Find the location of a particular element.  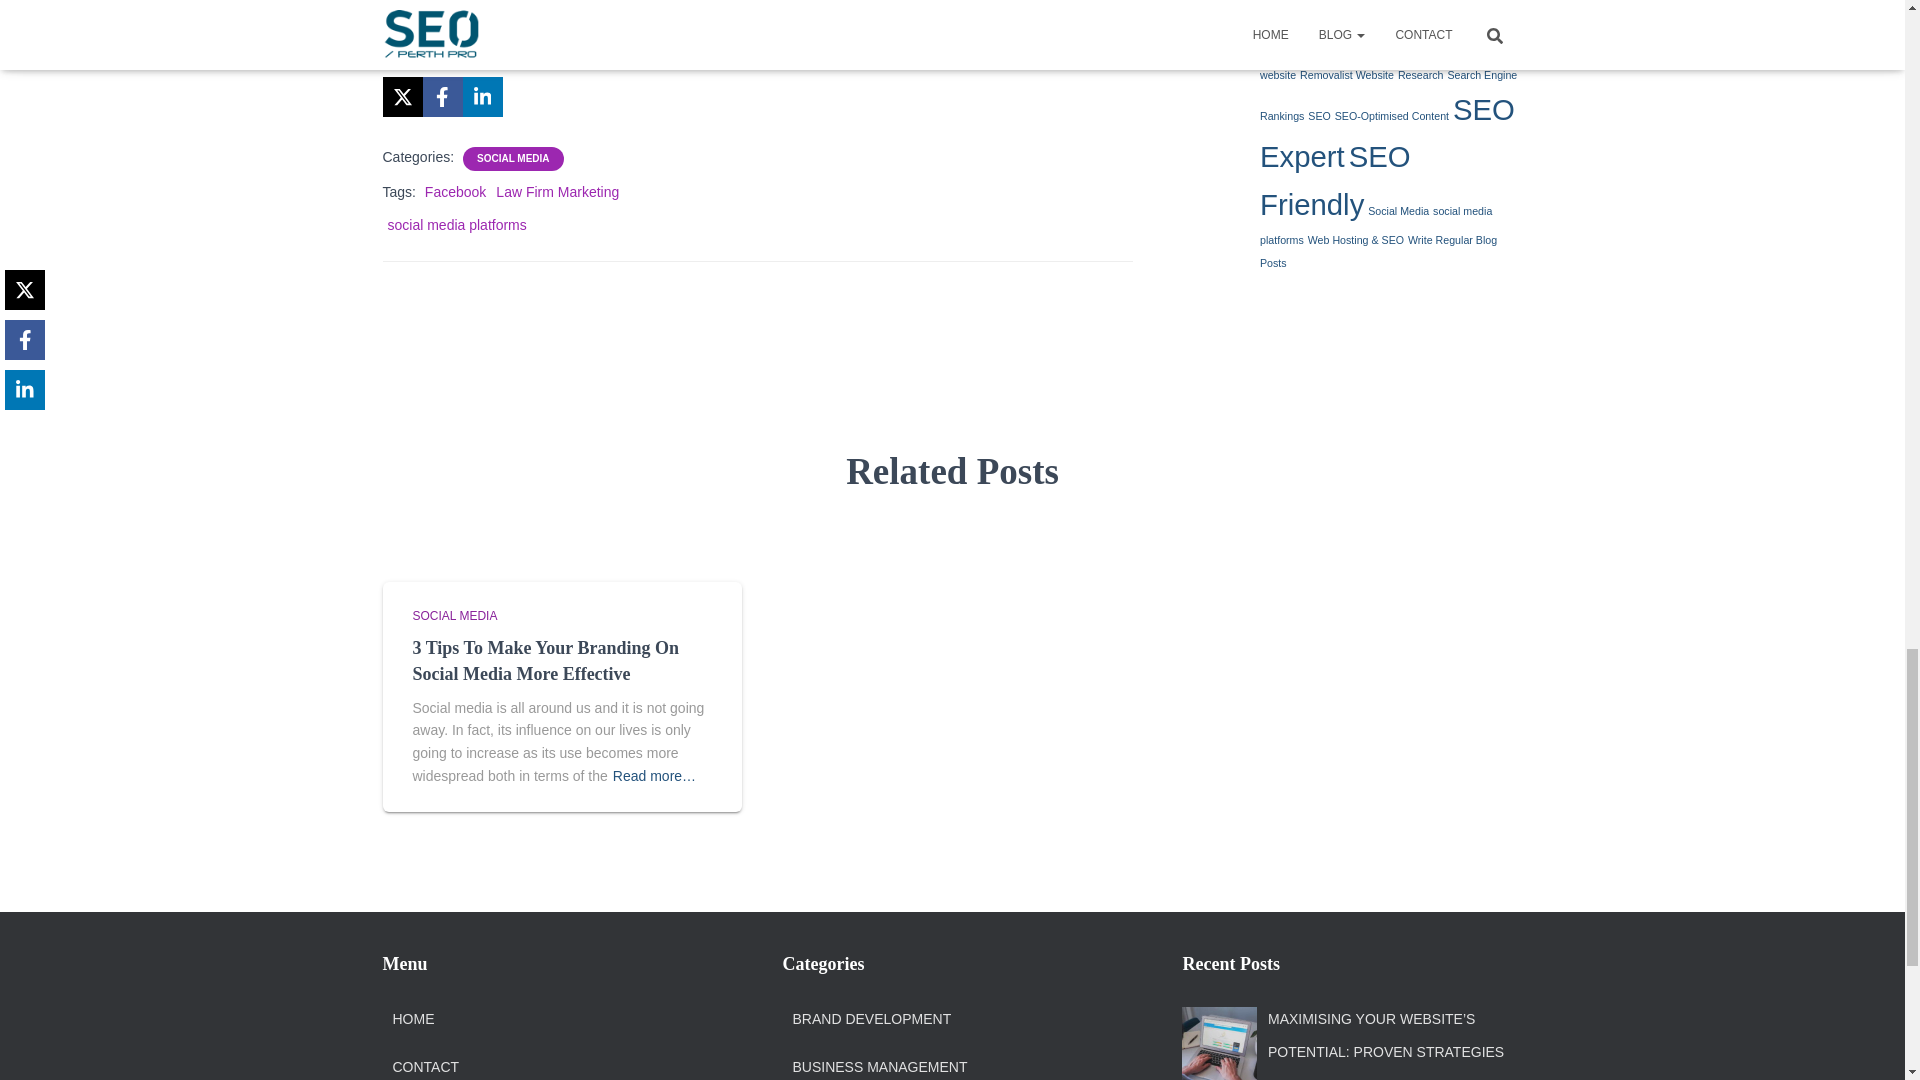

social media platforms is located at coordinates (456, 224).